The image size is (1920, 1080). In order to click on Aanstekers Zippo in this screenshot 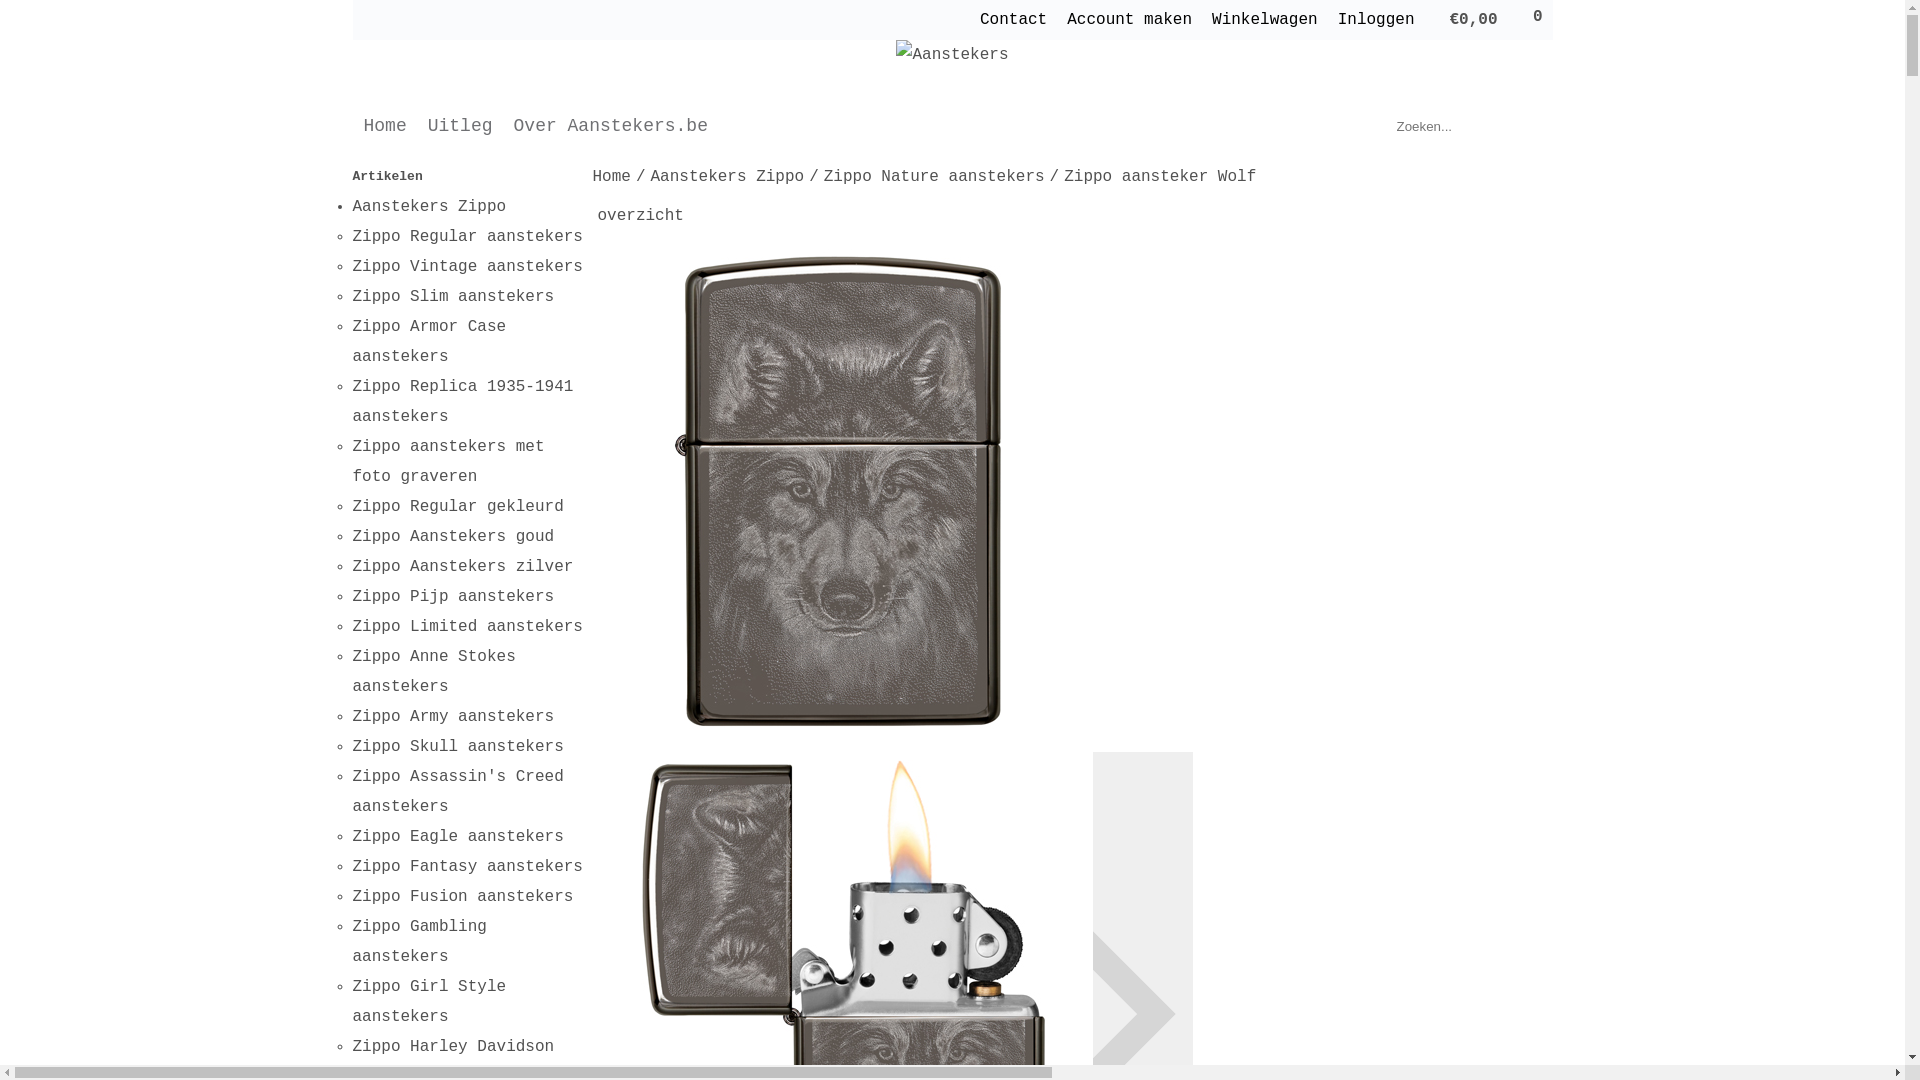, I will do `click(429, 207)`.